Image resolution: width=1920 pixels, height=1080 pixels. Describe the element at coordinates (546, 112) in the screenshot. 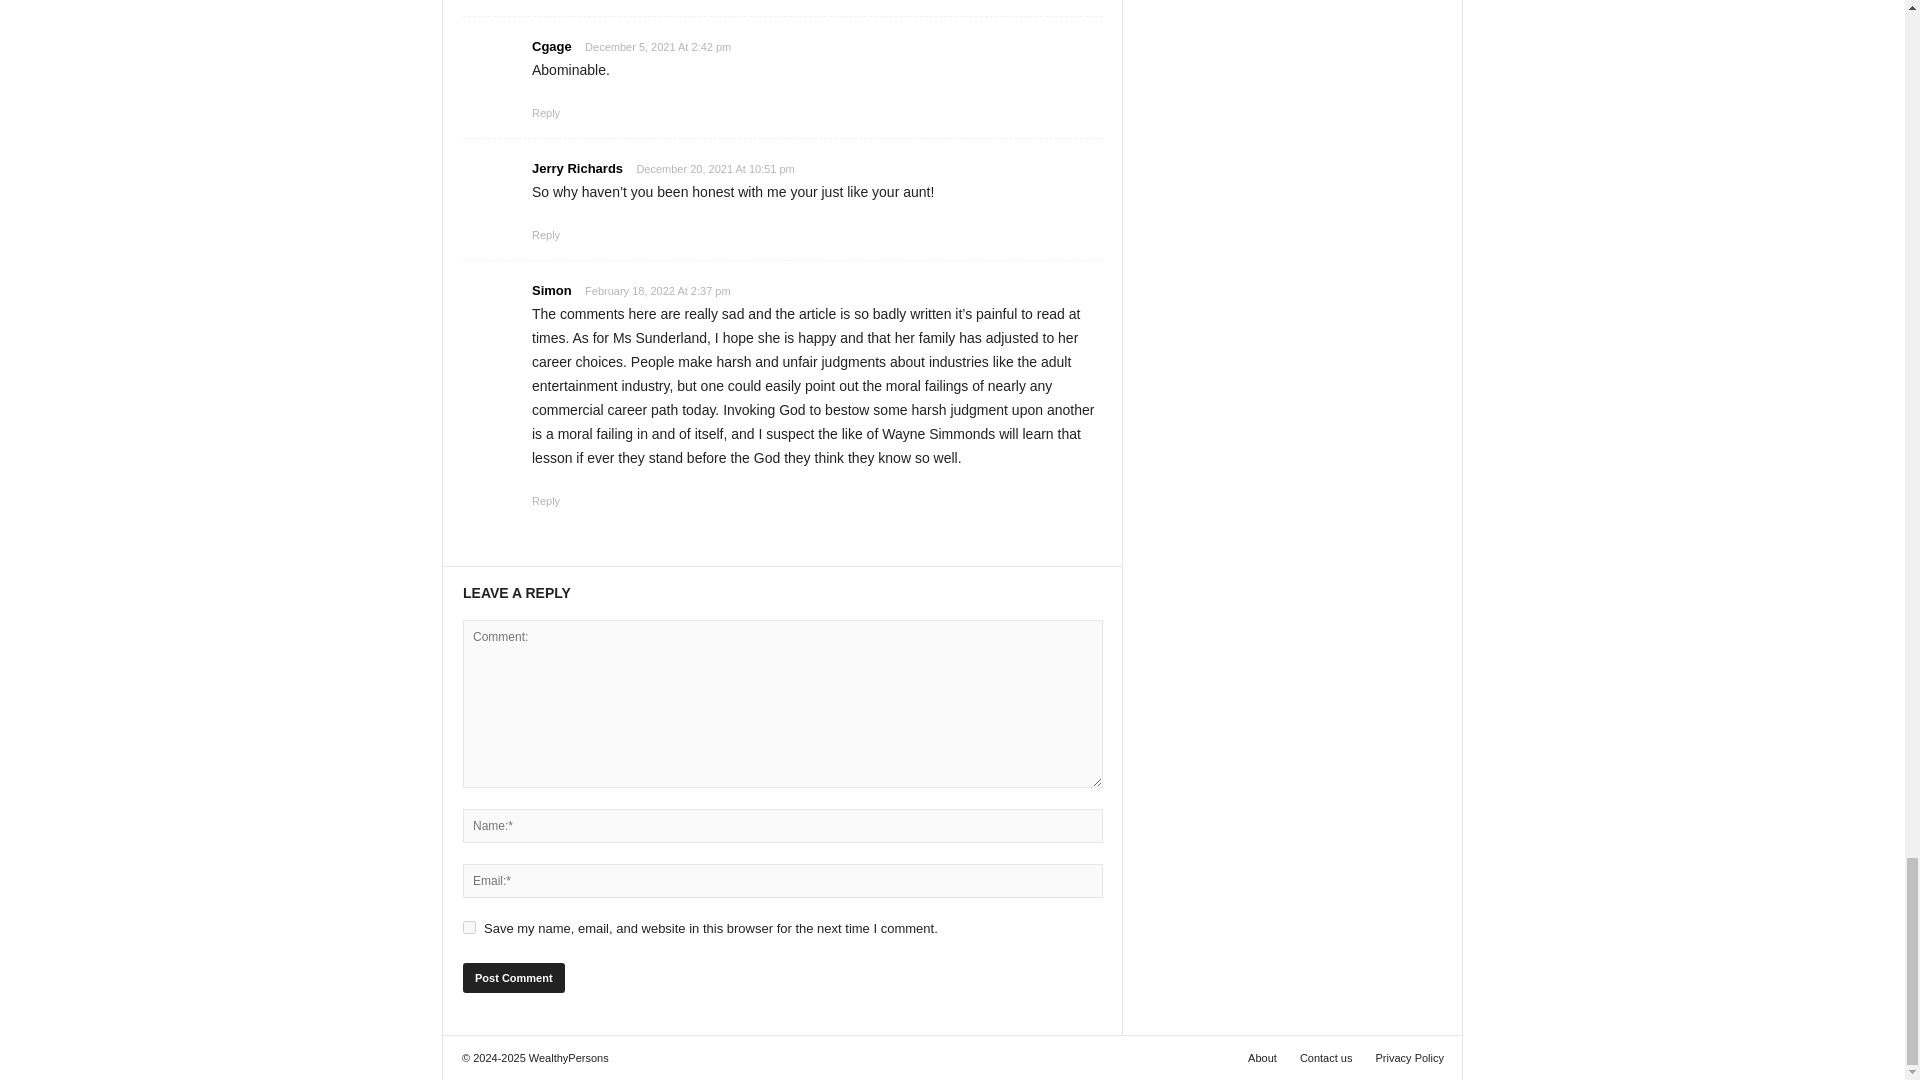

I see `Reply` at that location.